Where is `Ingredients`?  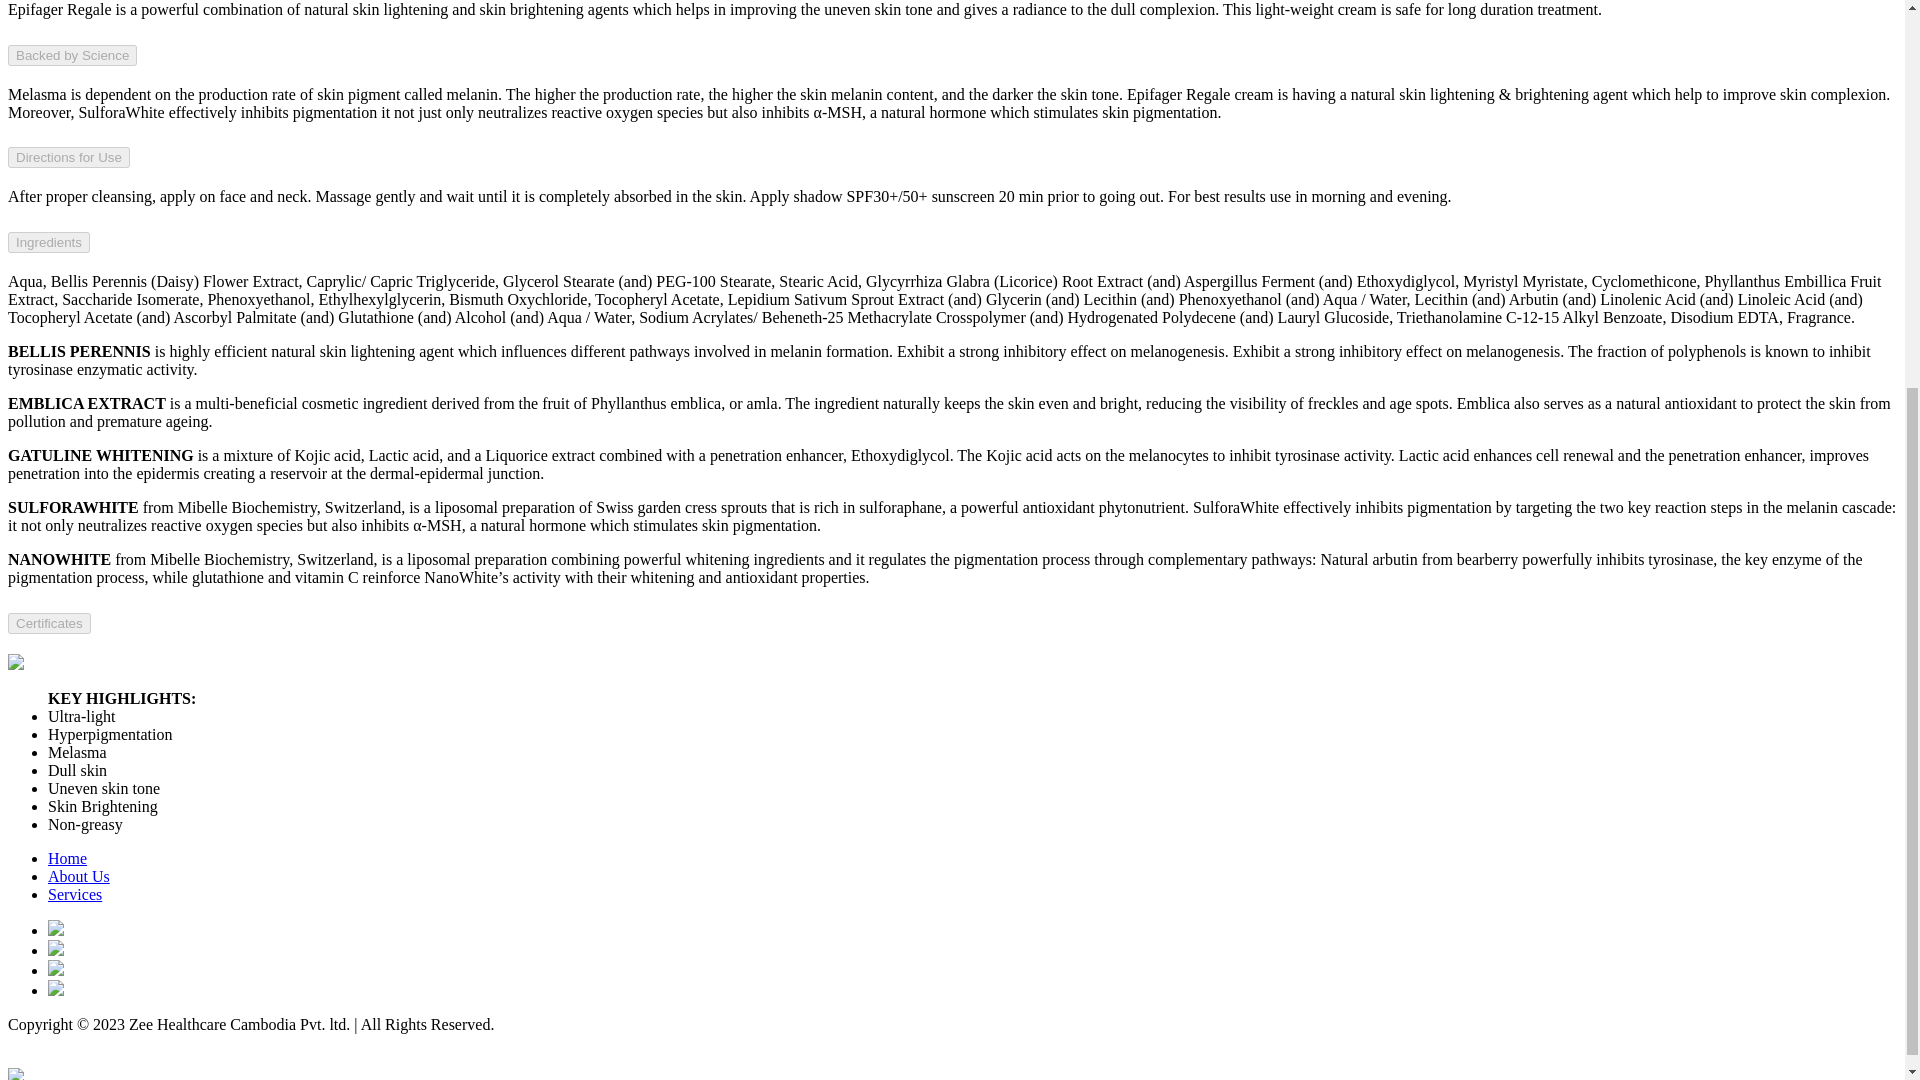 Ingredients is located at coordinates (48, 242).